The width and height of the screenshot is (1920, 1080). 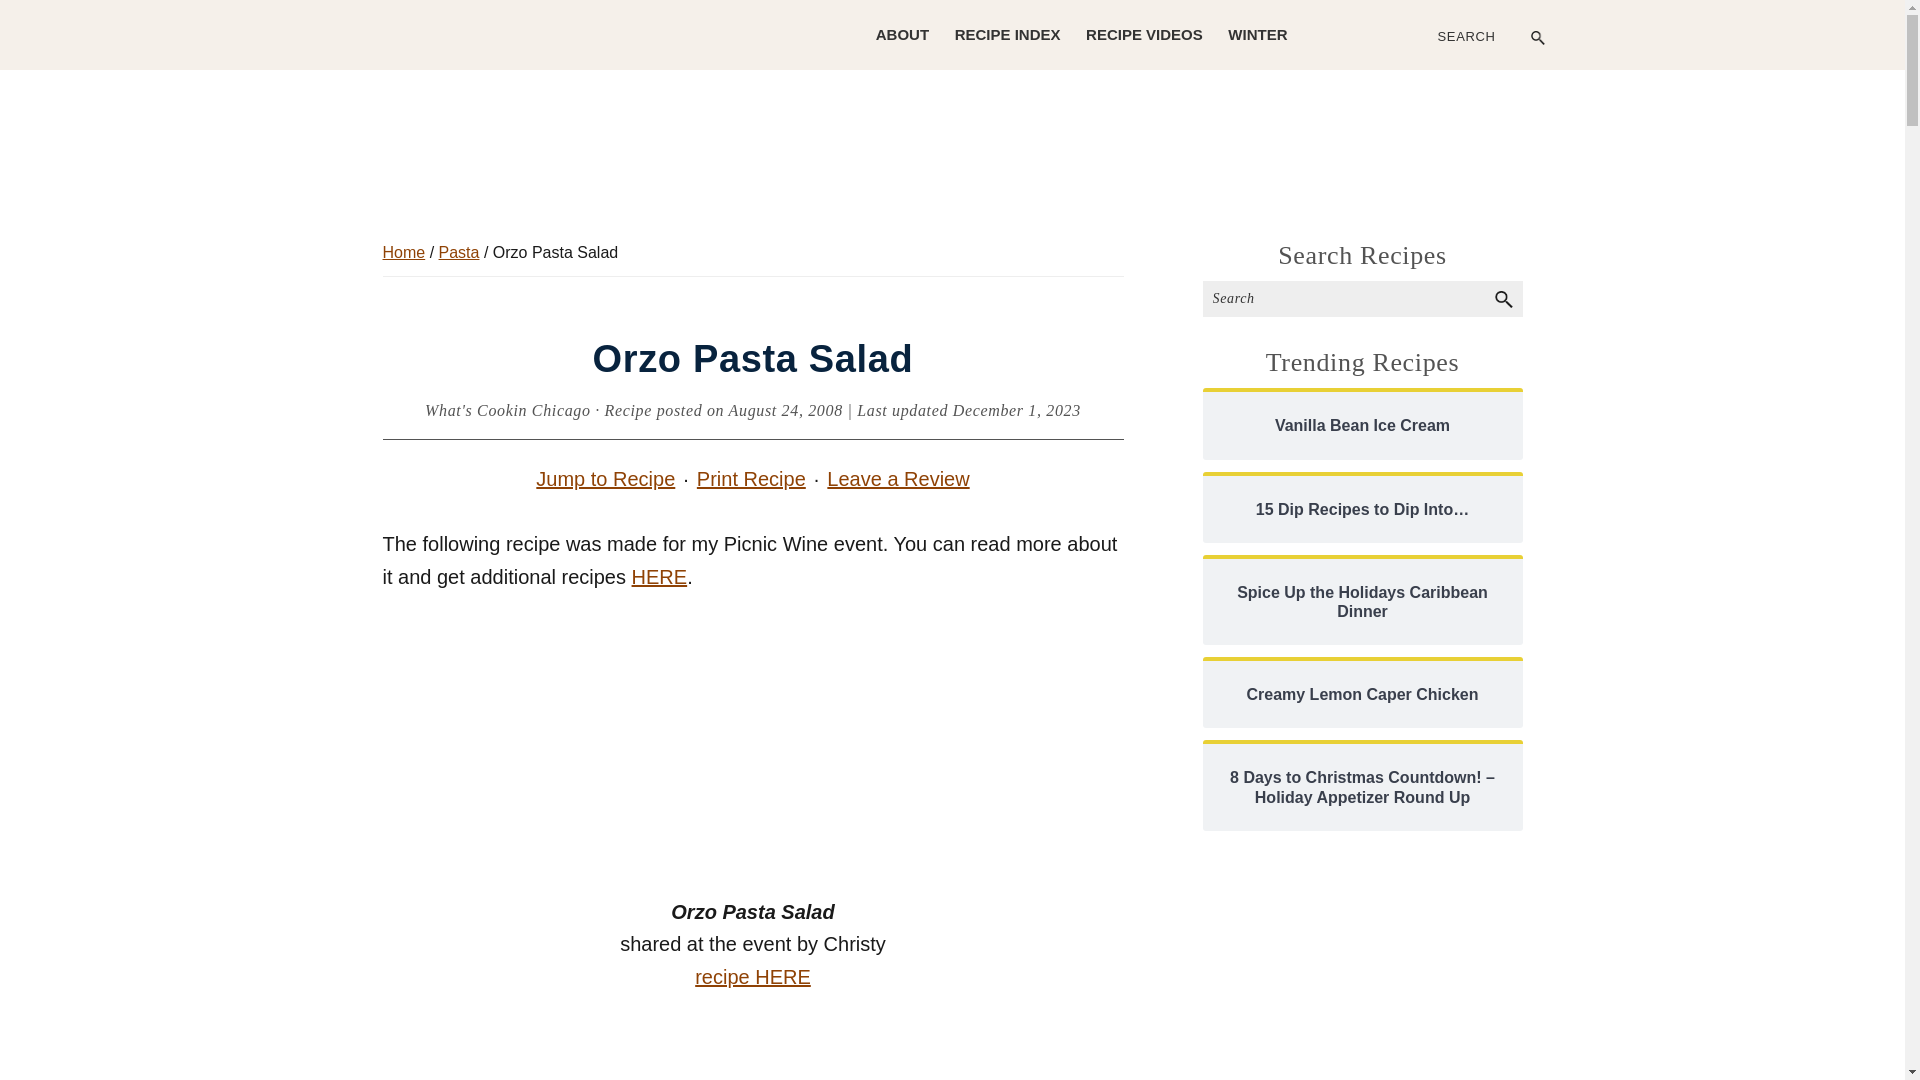 I want to click on Pasta, so click(x=460, y=252).